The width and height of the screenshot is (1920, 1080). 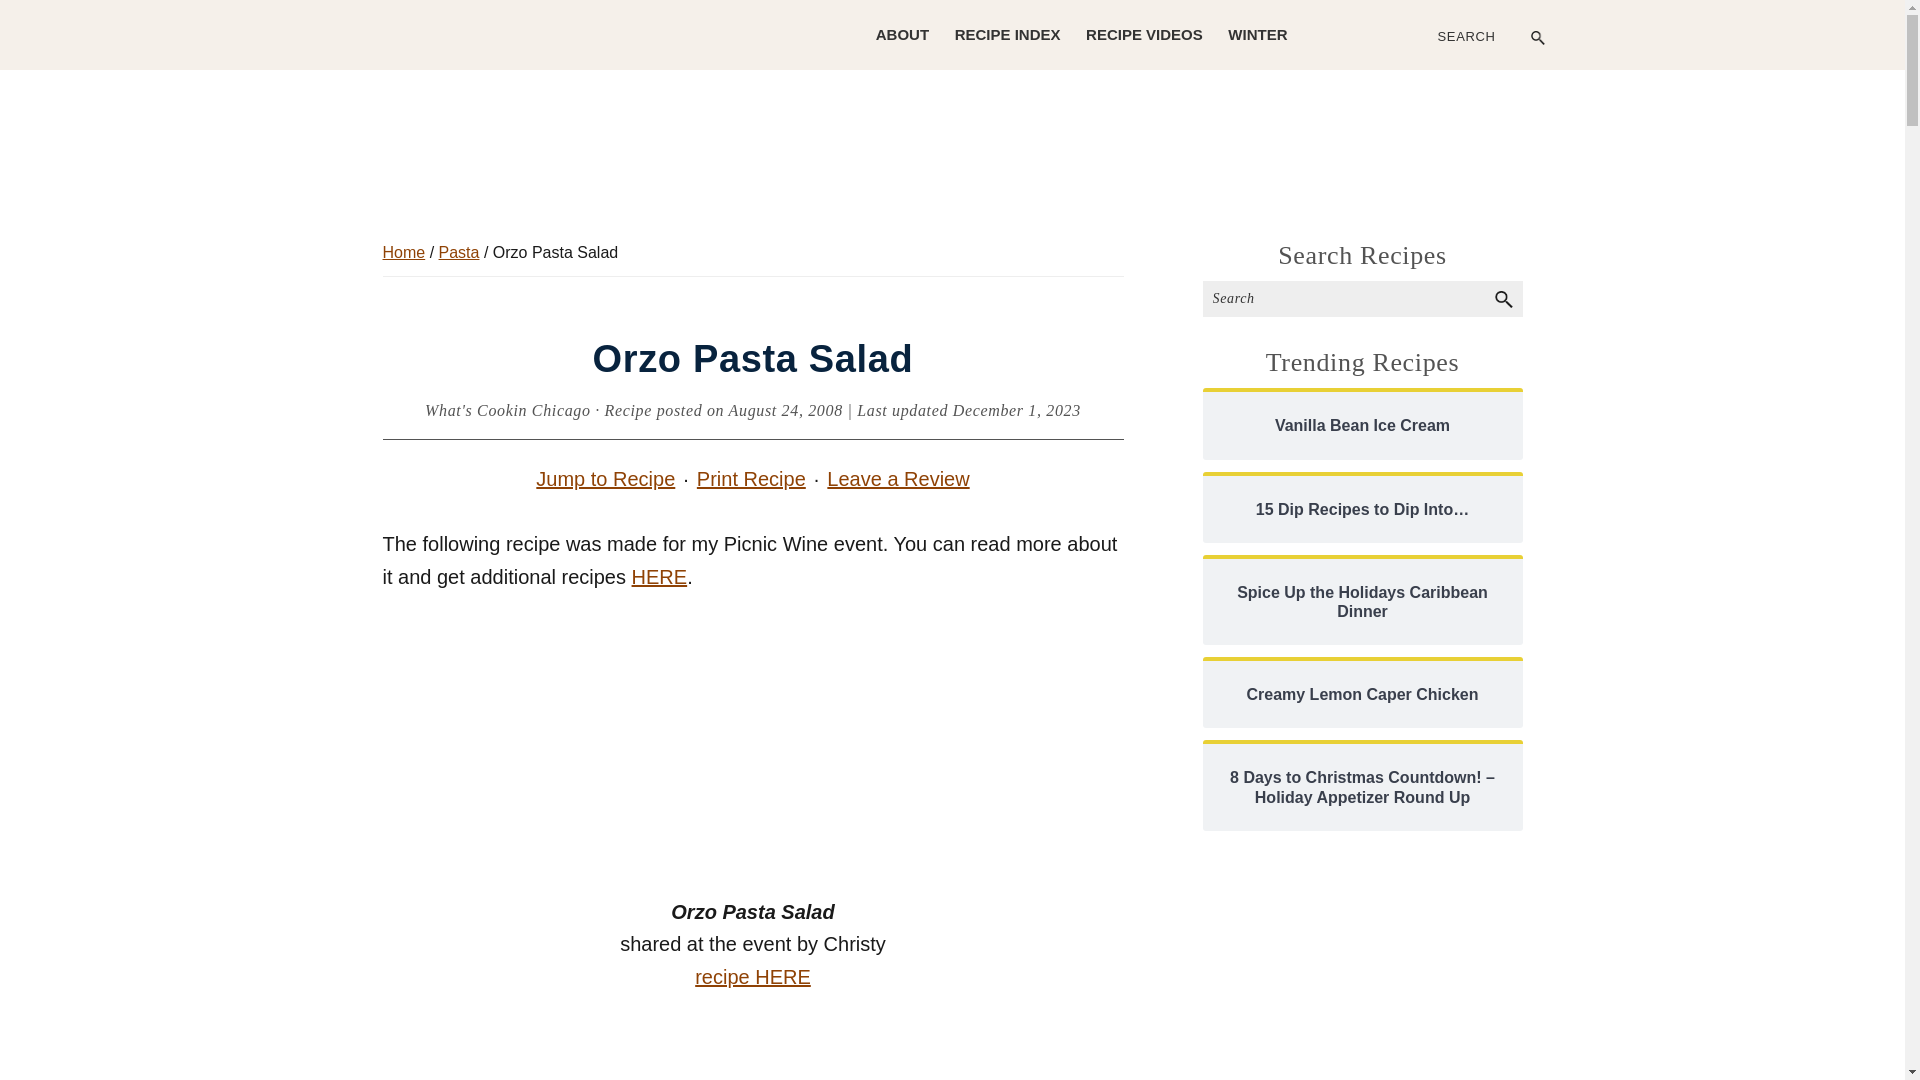 I want to click on Pasta, so click(x=460, y=252).